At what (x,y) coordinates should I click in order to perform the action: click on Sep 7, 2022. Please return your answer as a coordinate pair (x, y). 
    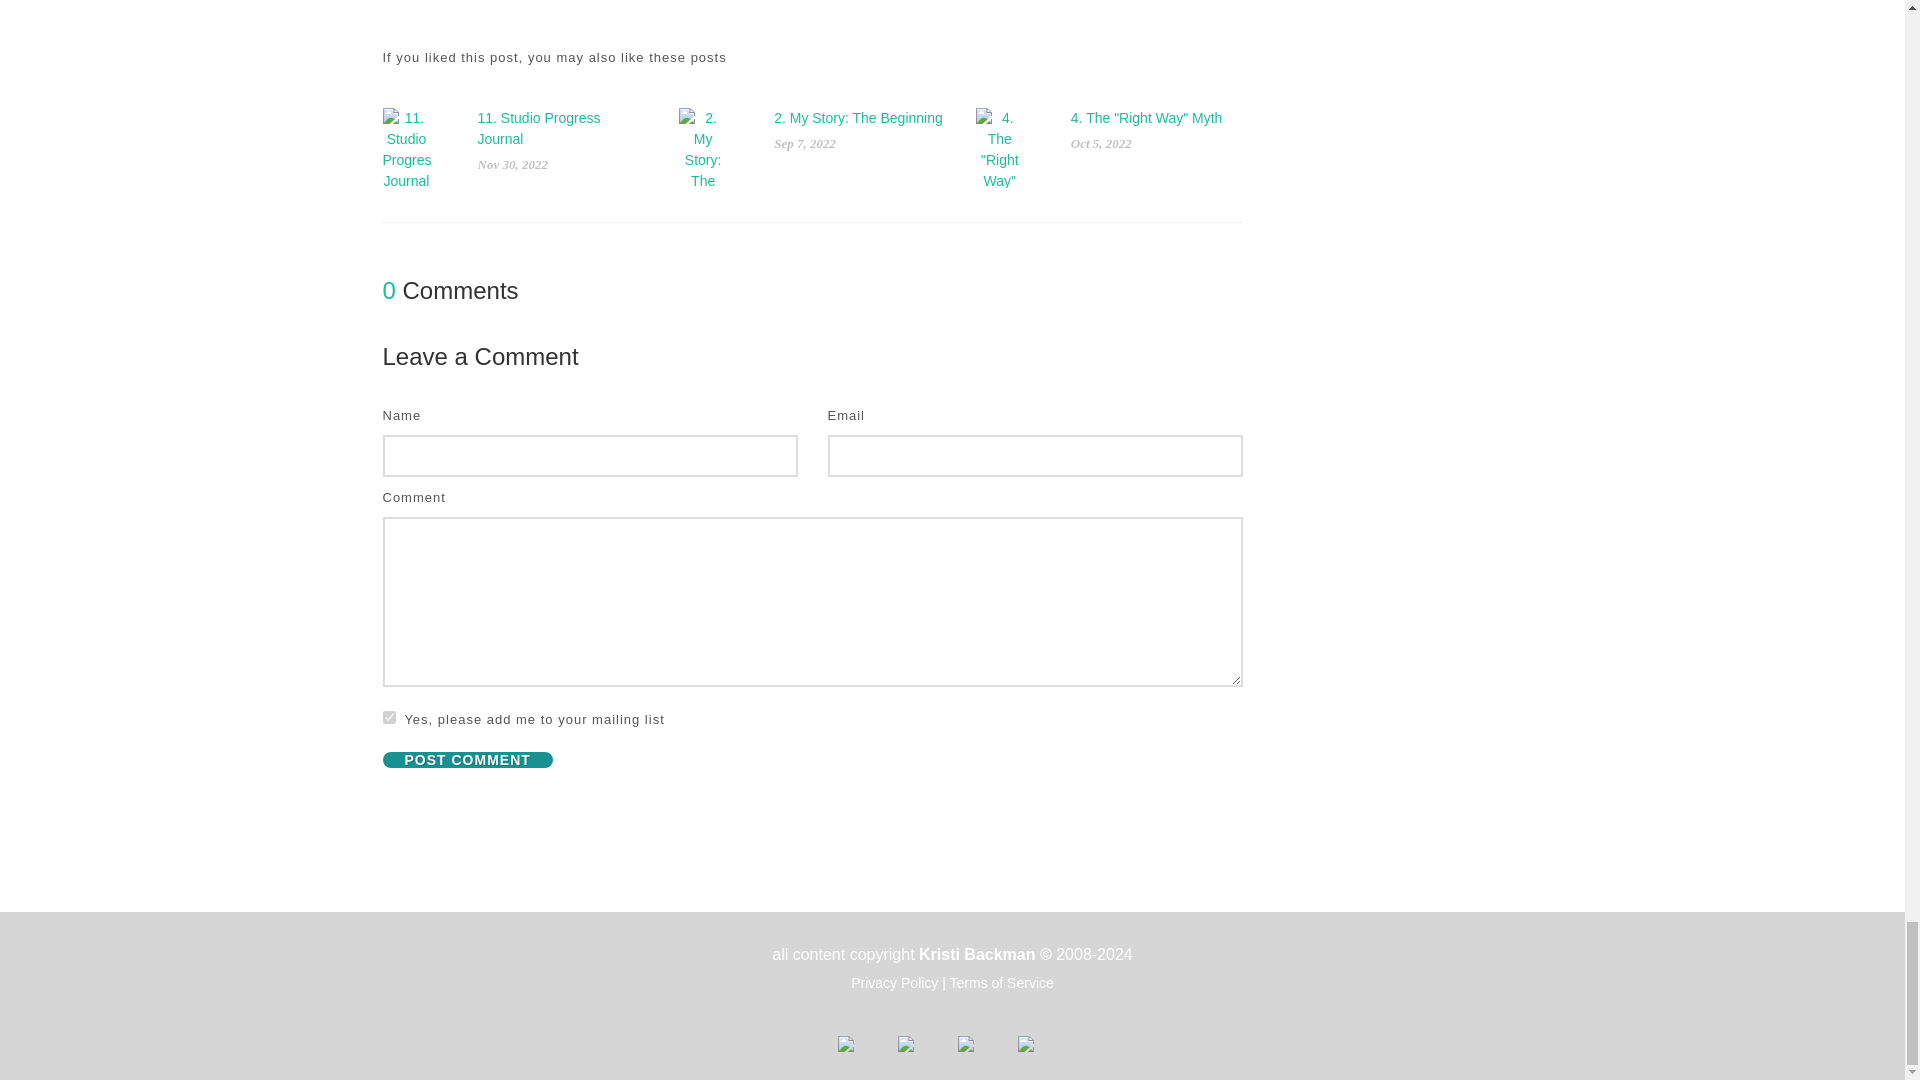
    Looking at the image, I should click on (804, 144).